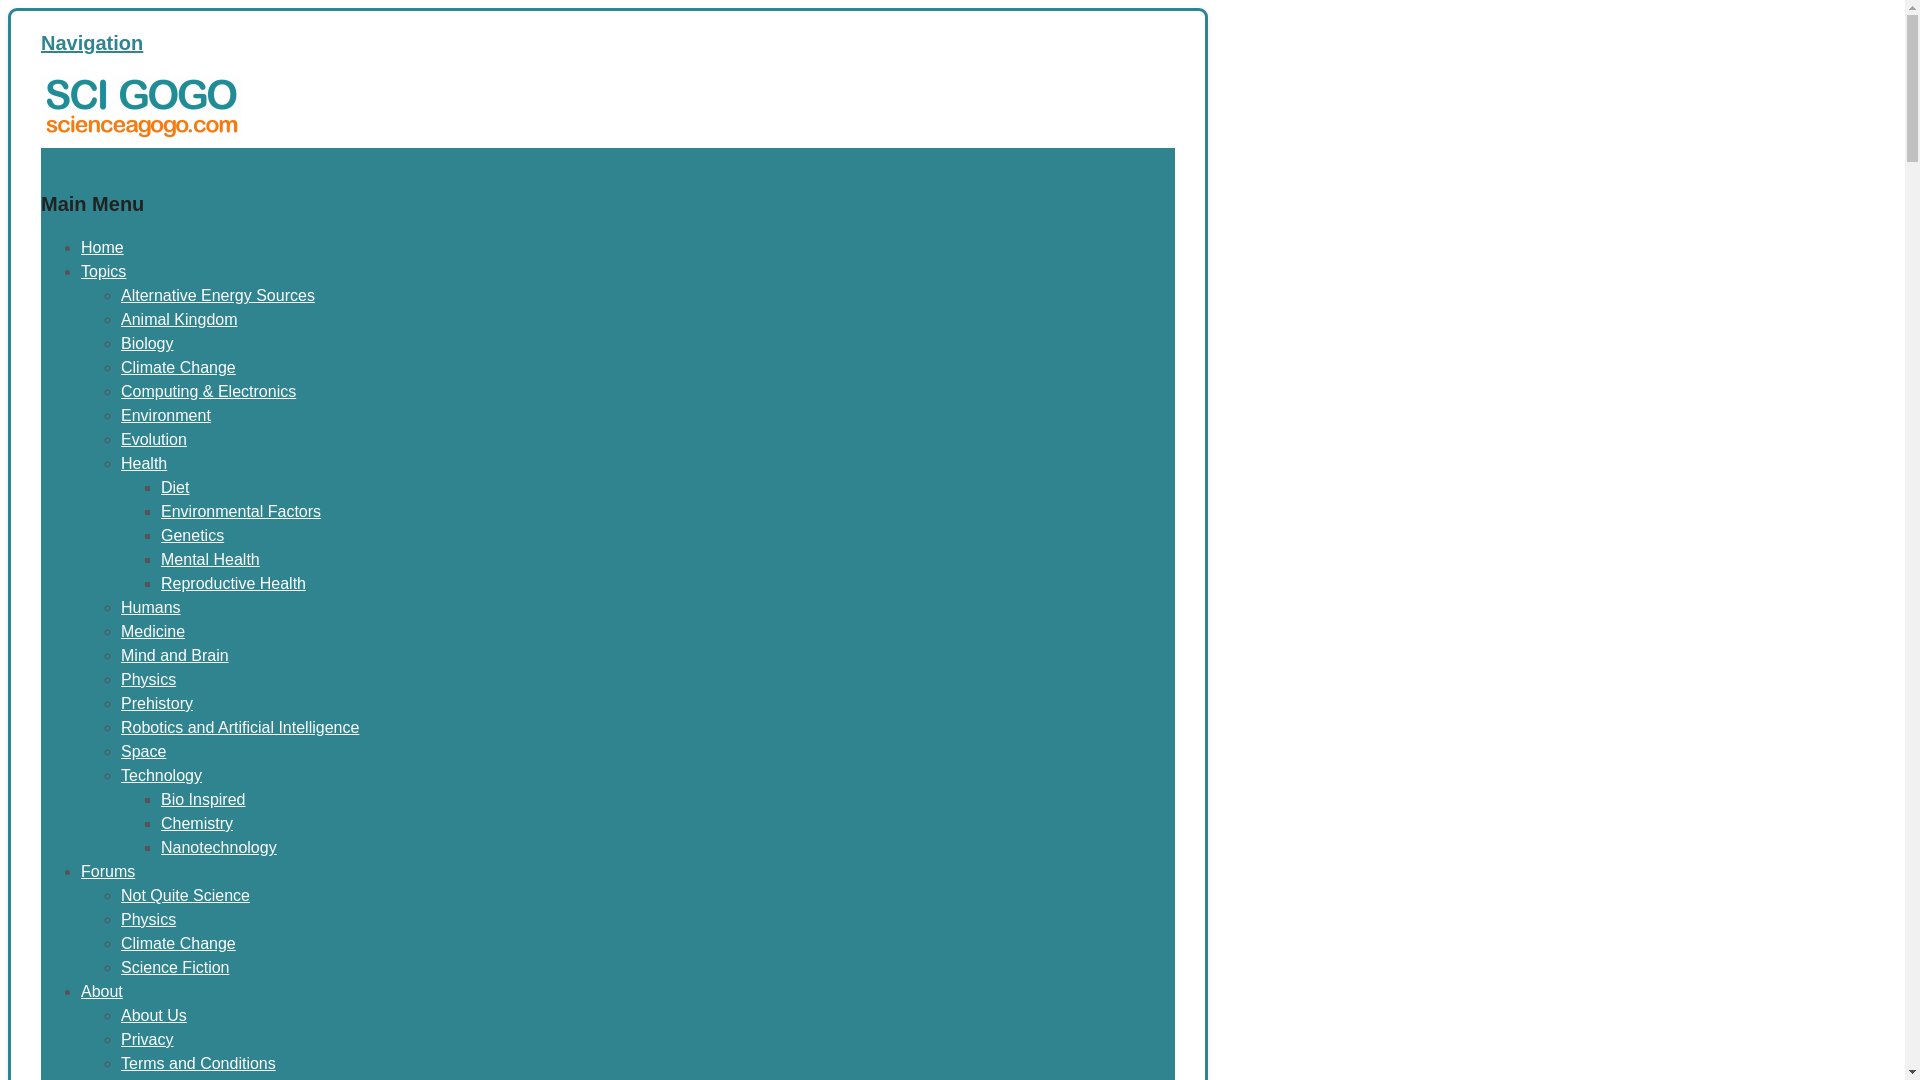 The image size is (1920, 1080). Describe the element at coordinates (218, 848) in the screenshot. I see `Nanotechnology` at that location.